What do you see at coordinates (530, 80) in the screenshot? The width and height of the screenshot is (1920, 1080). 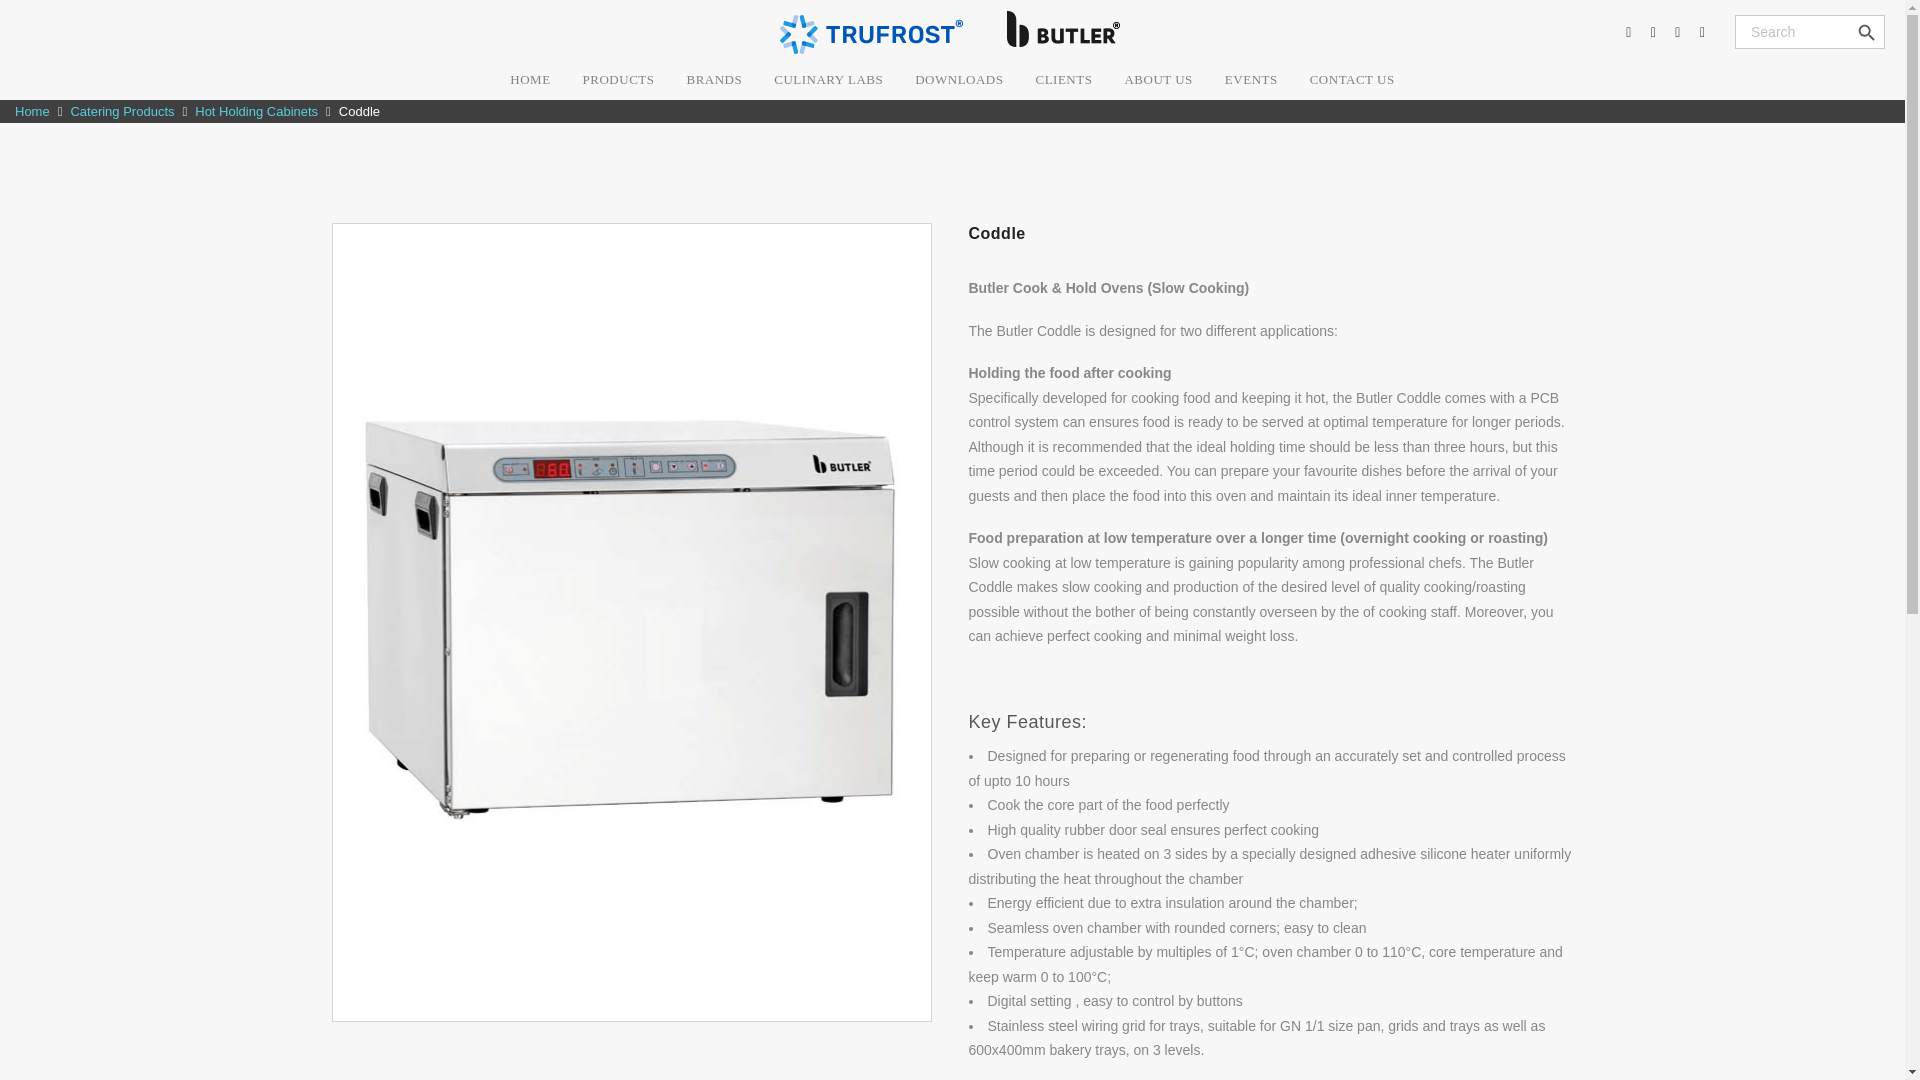 I see `HOME` at bounding box center [530, 80].